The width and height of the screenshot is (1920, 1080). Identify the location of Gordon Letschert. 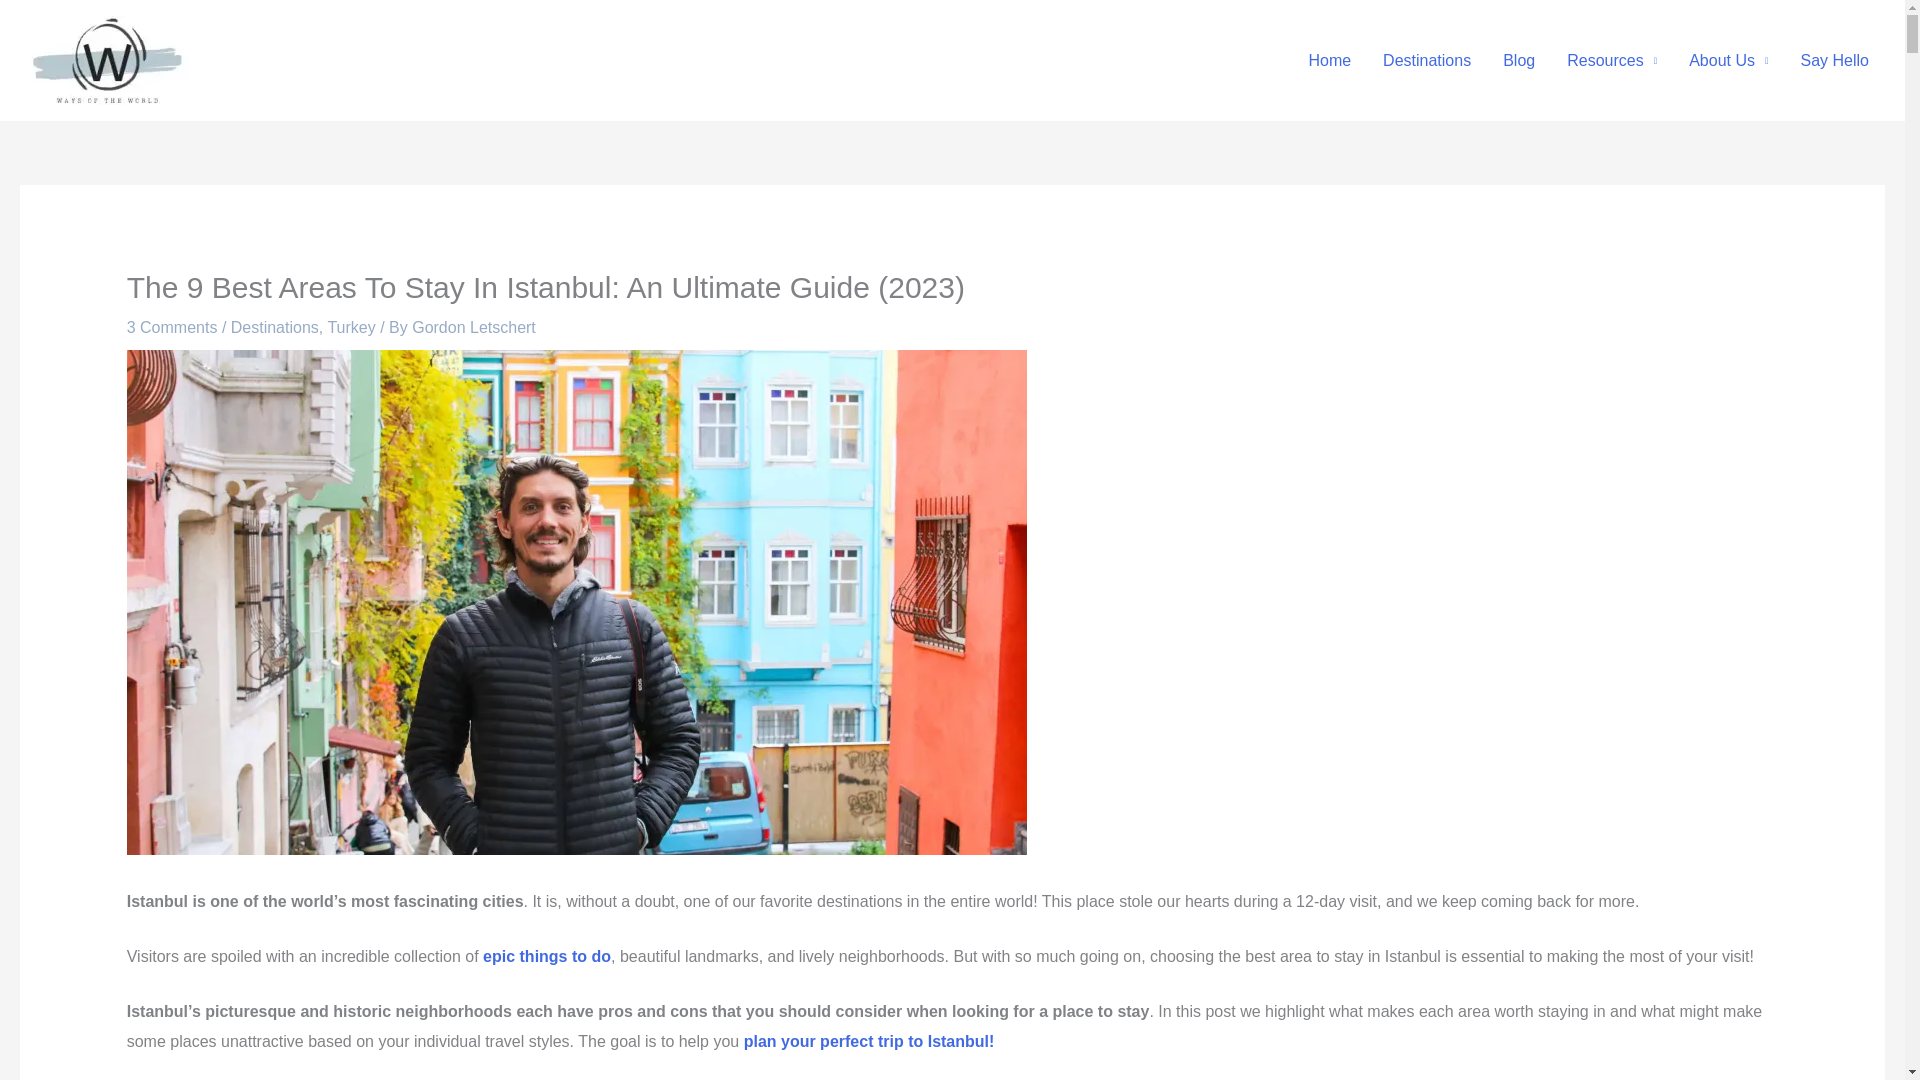
(474, 326).